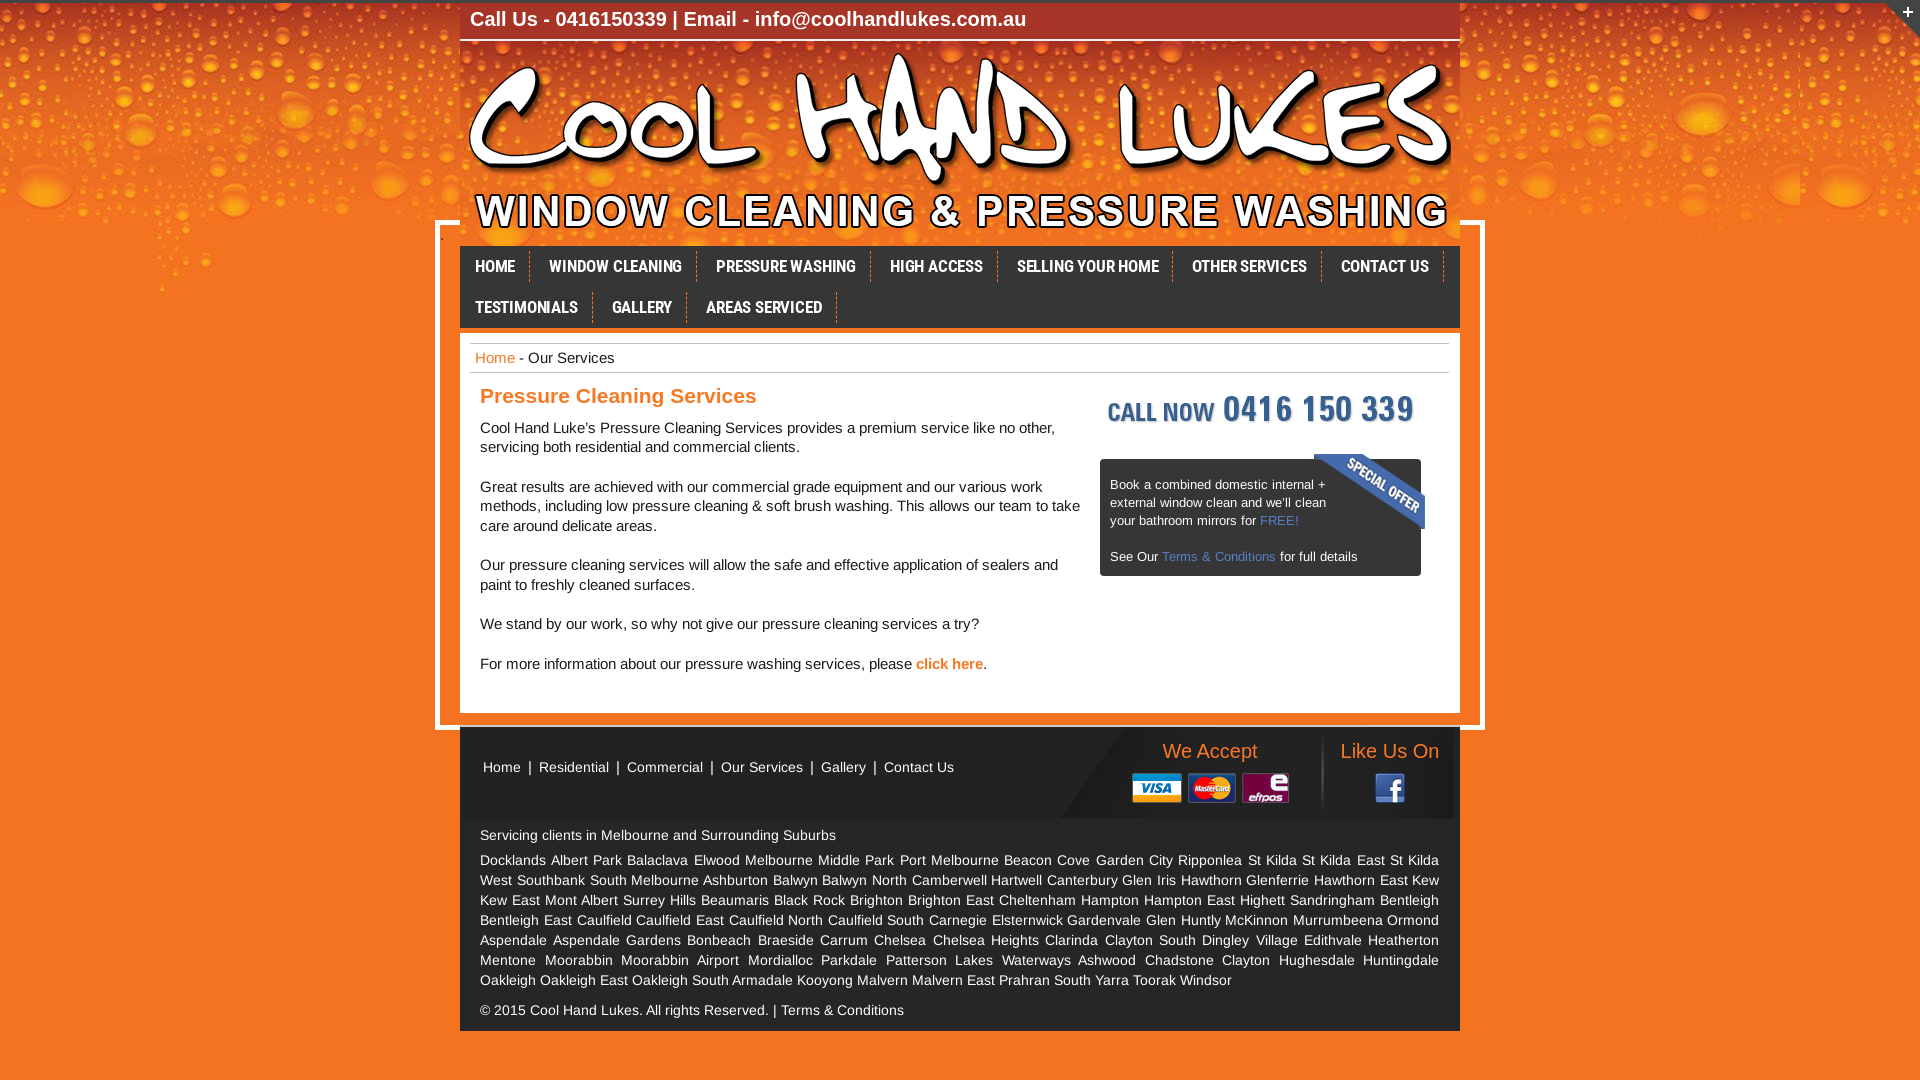  I want to click on Brighton, so click(876, 900).